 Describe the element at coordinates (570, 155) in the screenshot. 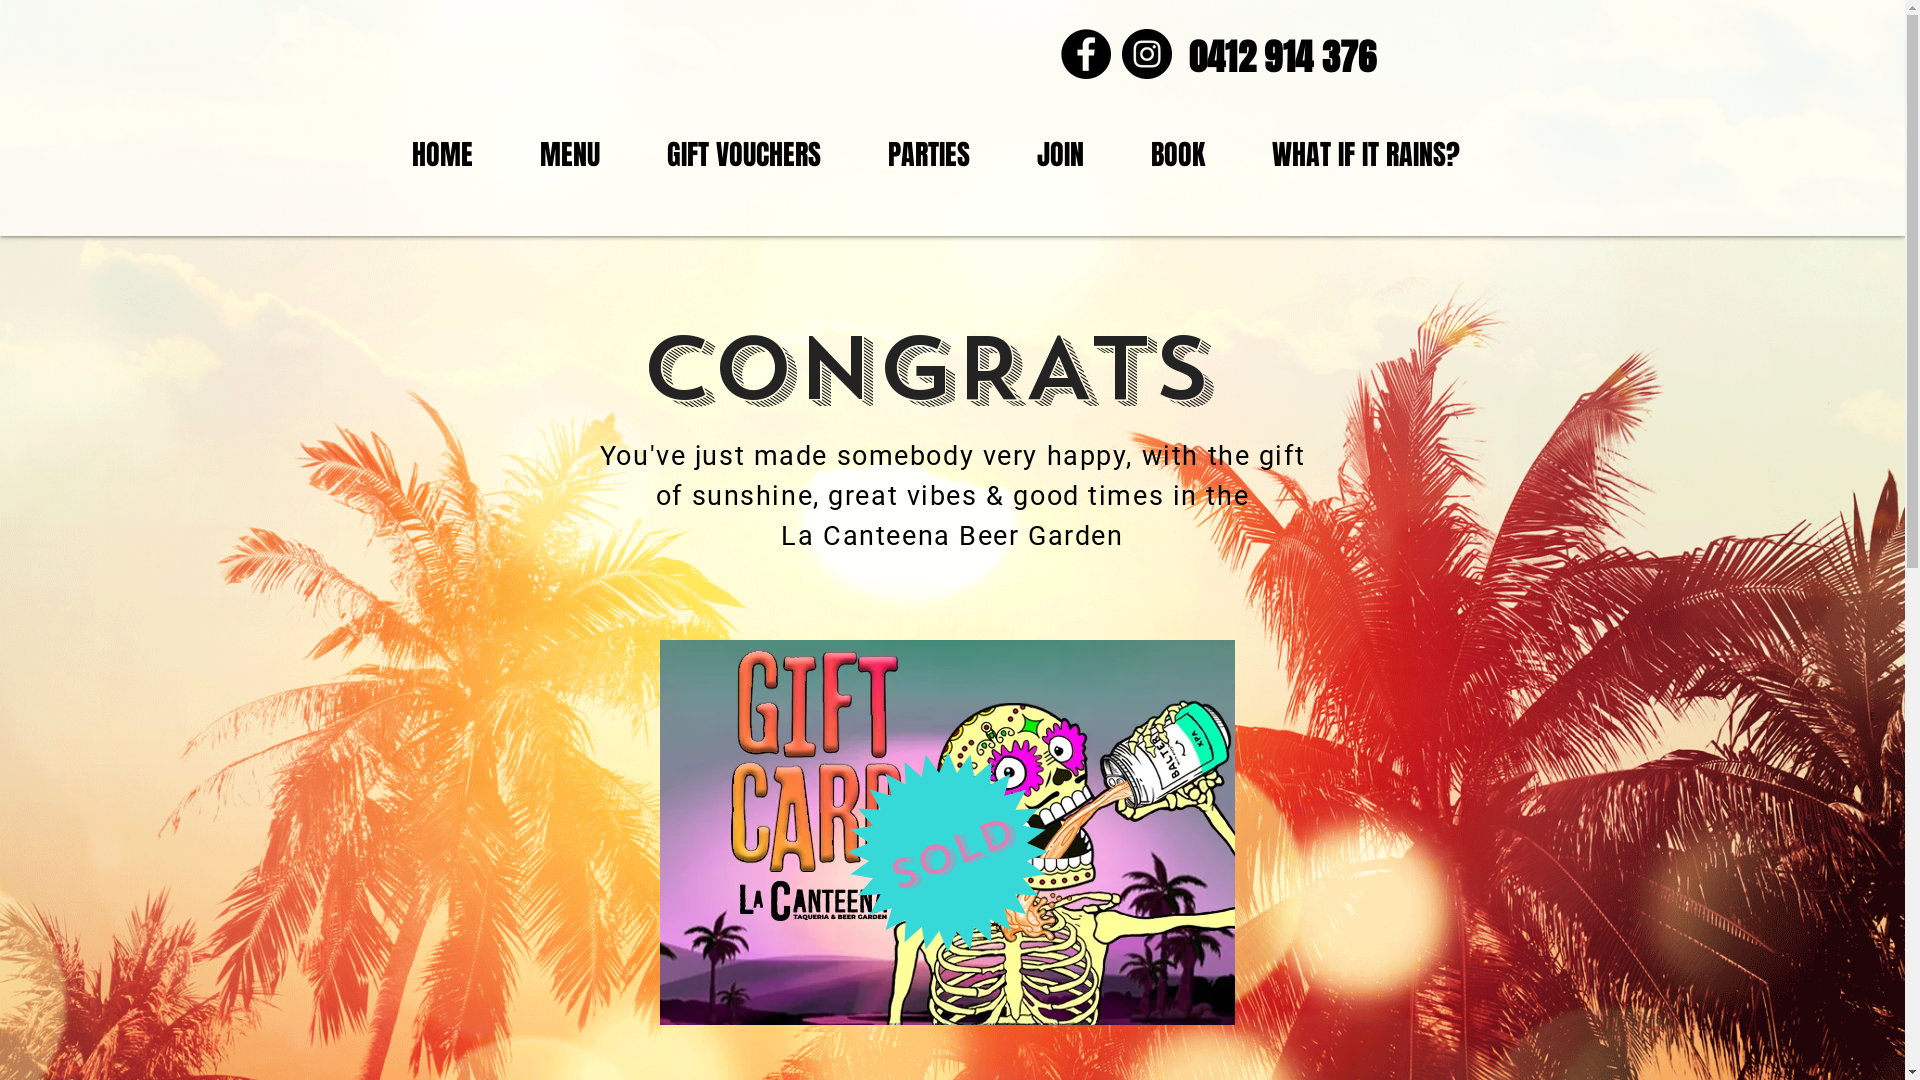

I see `MENU` at that location.